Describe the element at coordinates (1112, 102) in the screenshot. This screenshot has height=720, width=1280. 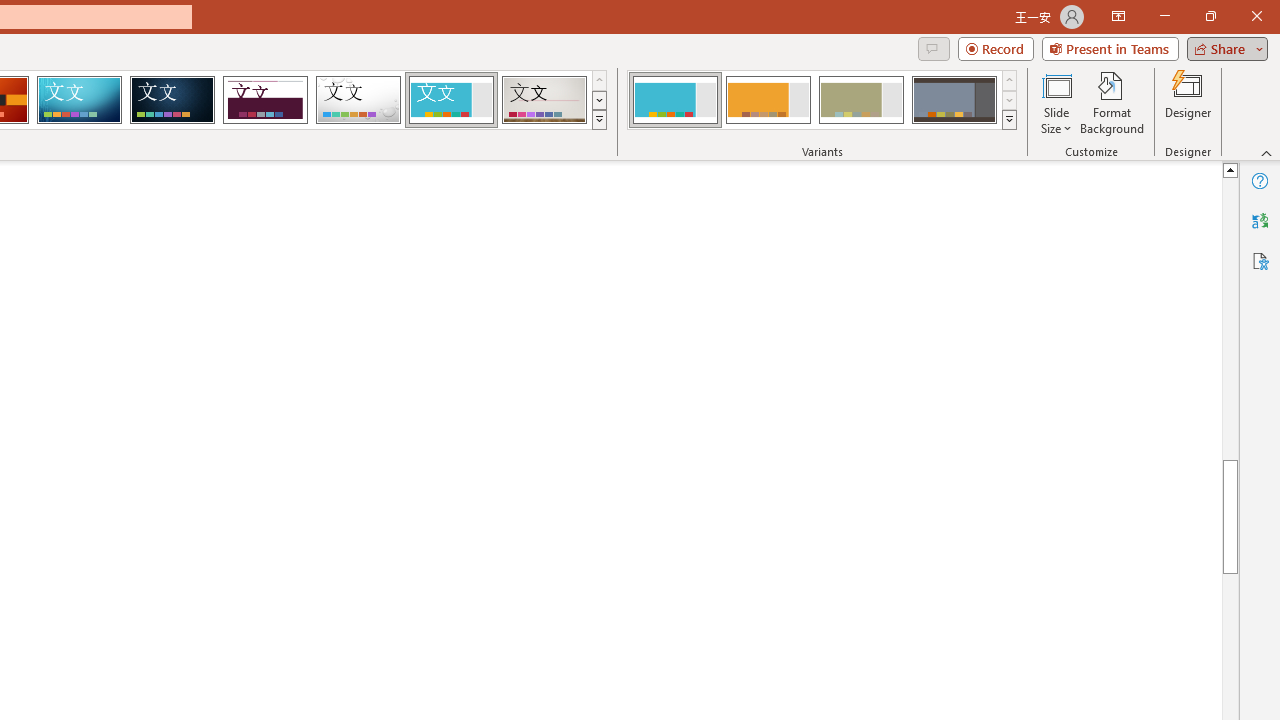
I see `Format Background` at that location.